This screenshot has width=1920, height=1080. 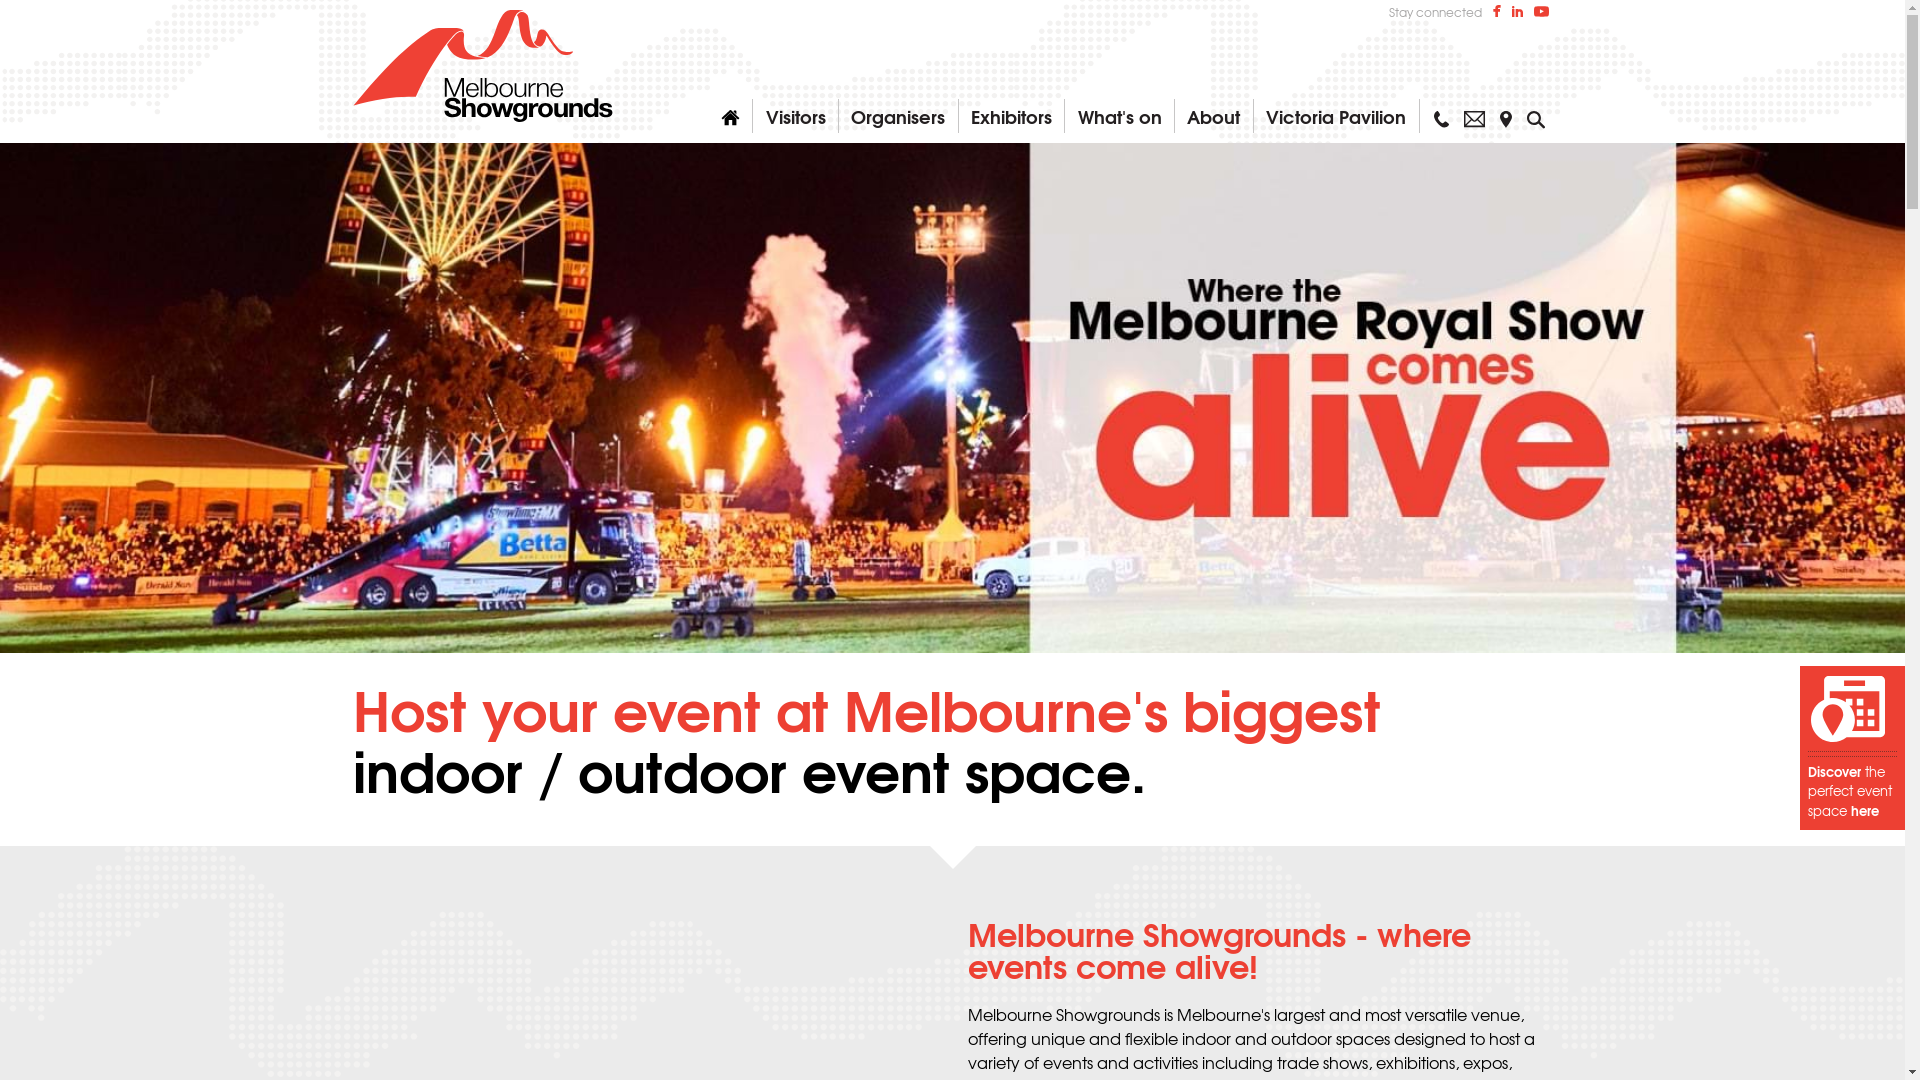 I want to click on Exhibitors, so click(x=1012, y=116).